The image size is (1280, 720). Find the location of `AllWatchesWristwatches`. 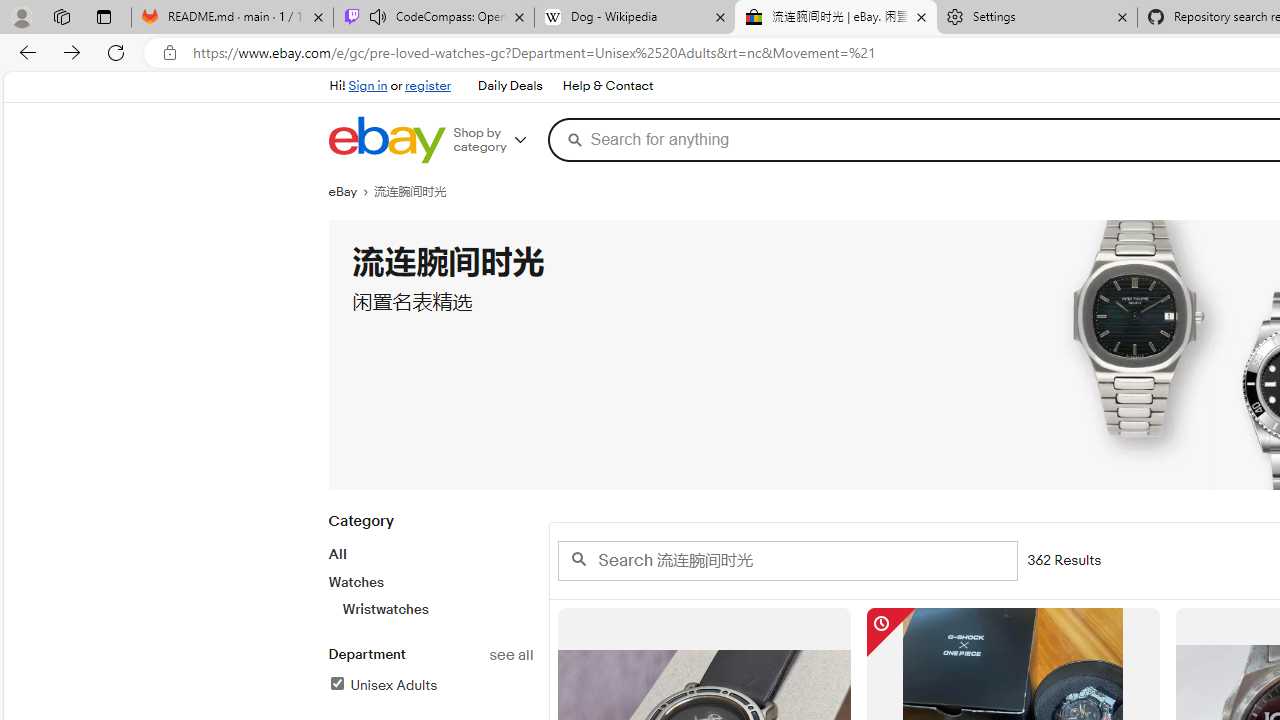

AllWatchesWristwatches is located at coordinates (430, 581).